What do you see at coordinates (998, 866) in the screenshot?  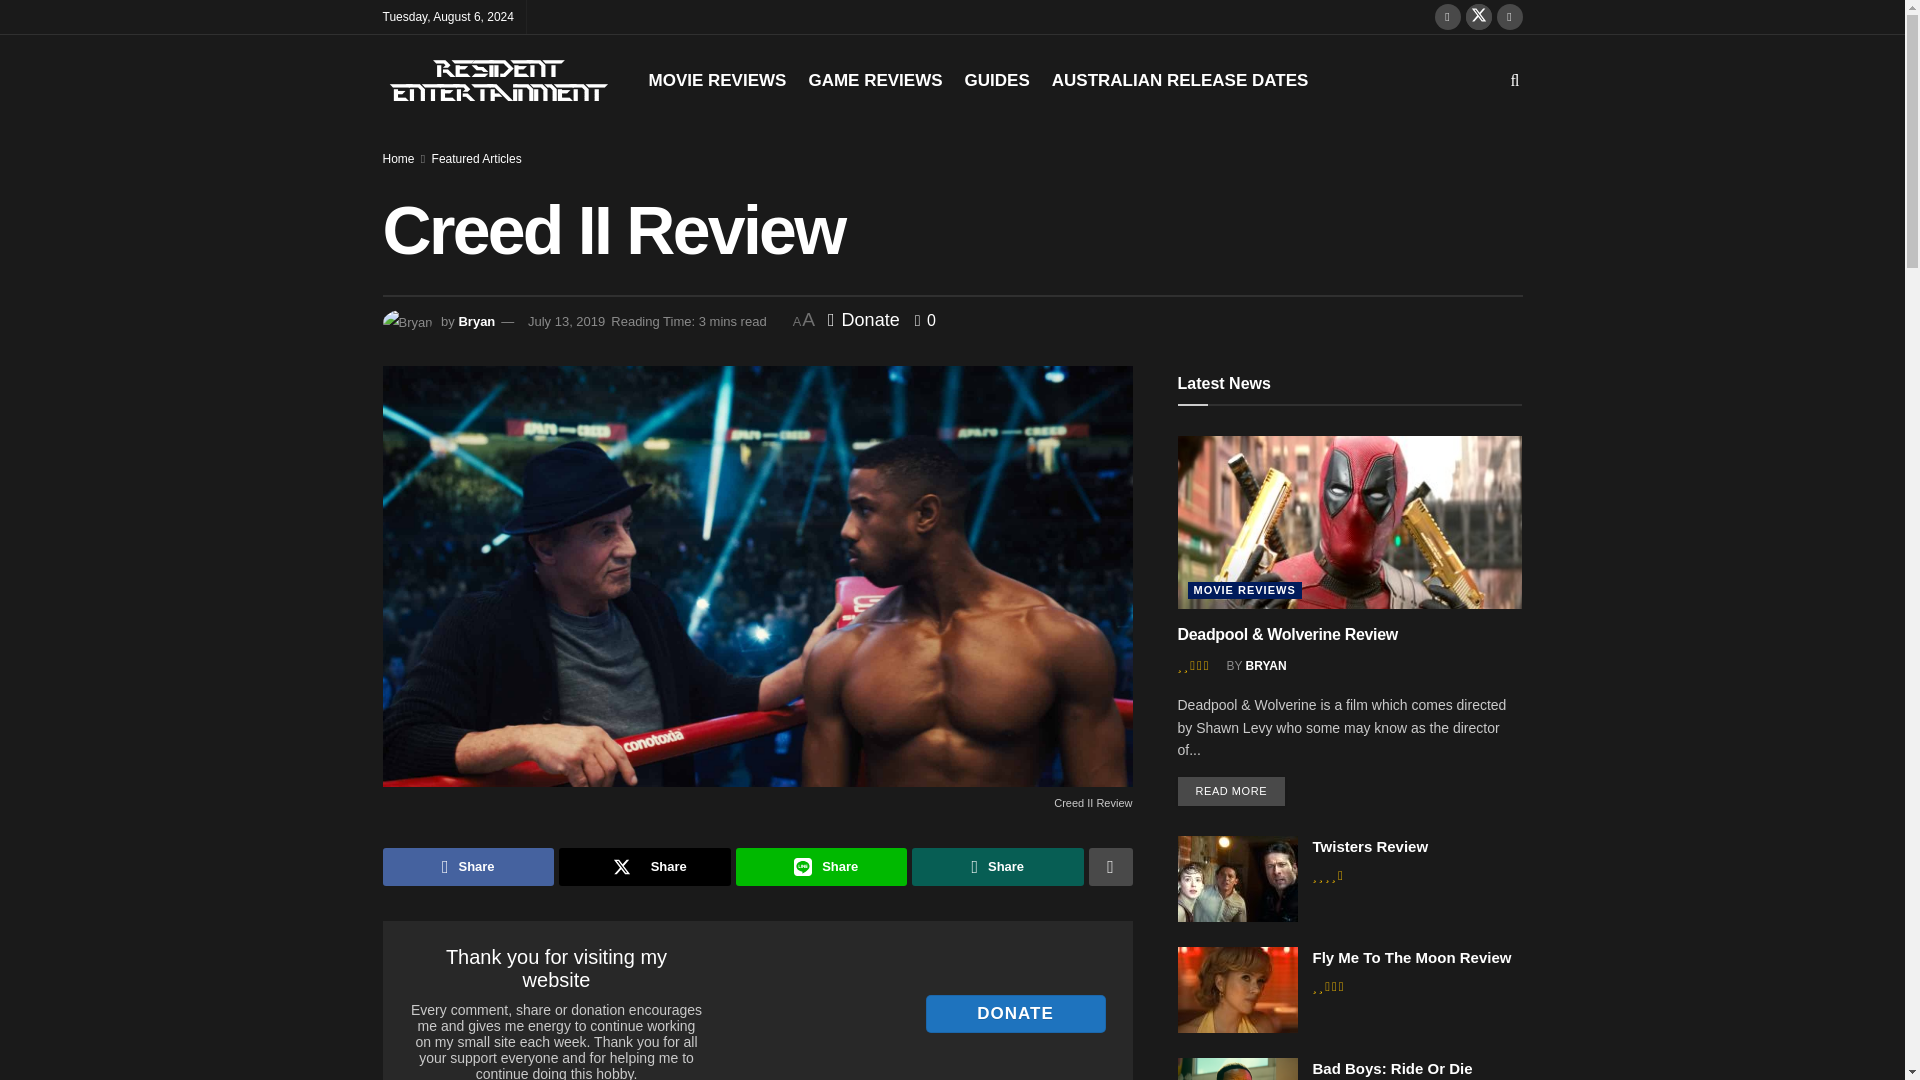 I see `Share` at bounding box center [998, 866].